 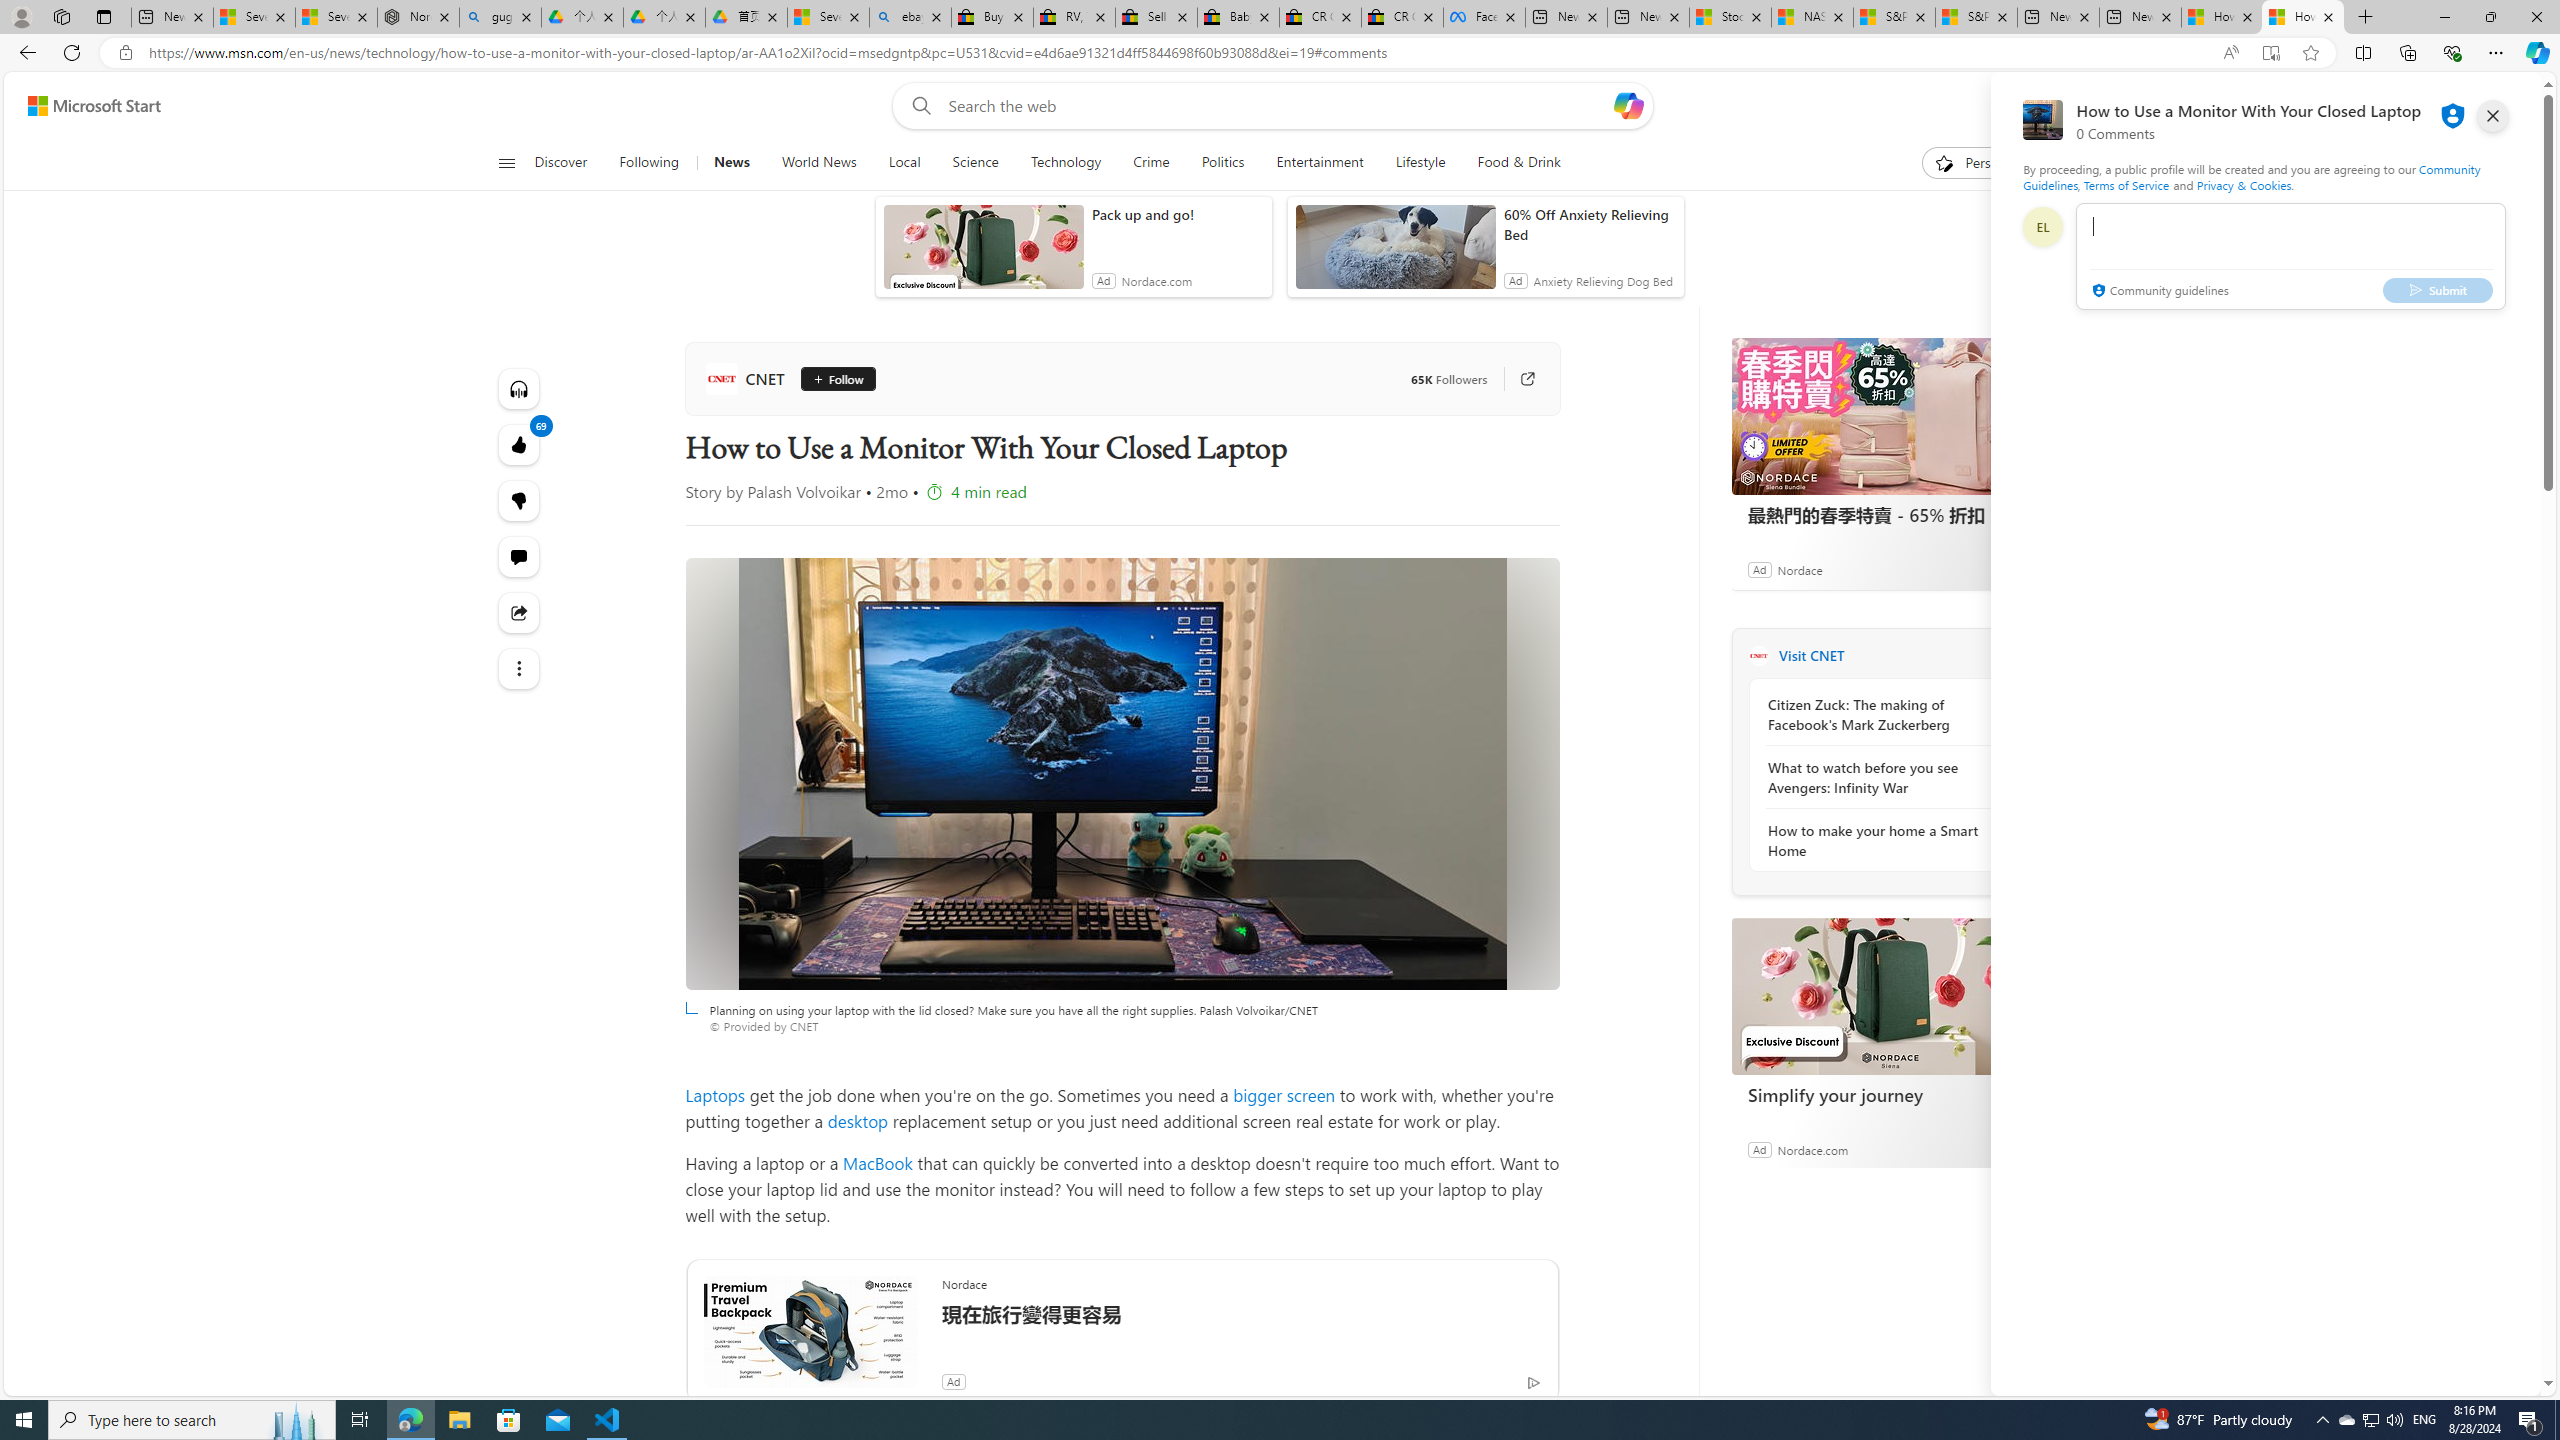 What do you see at coordinates (1395, 254) in the screenshot?
I see `anim-content` at bounding box center [1395, 254].